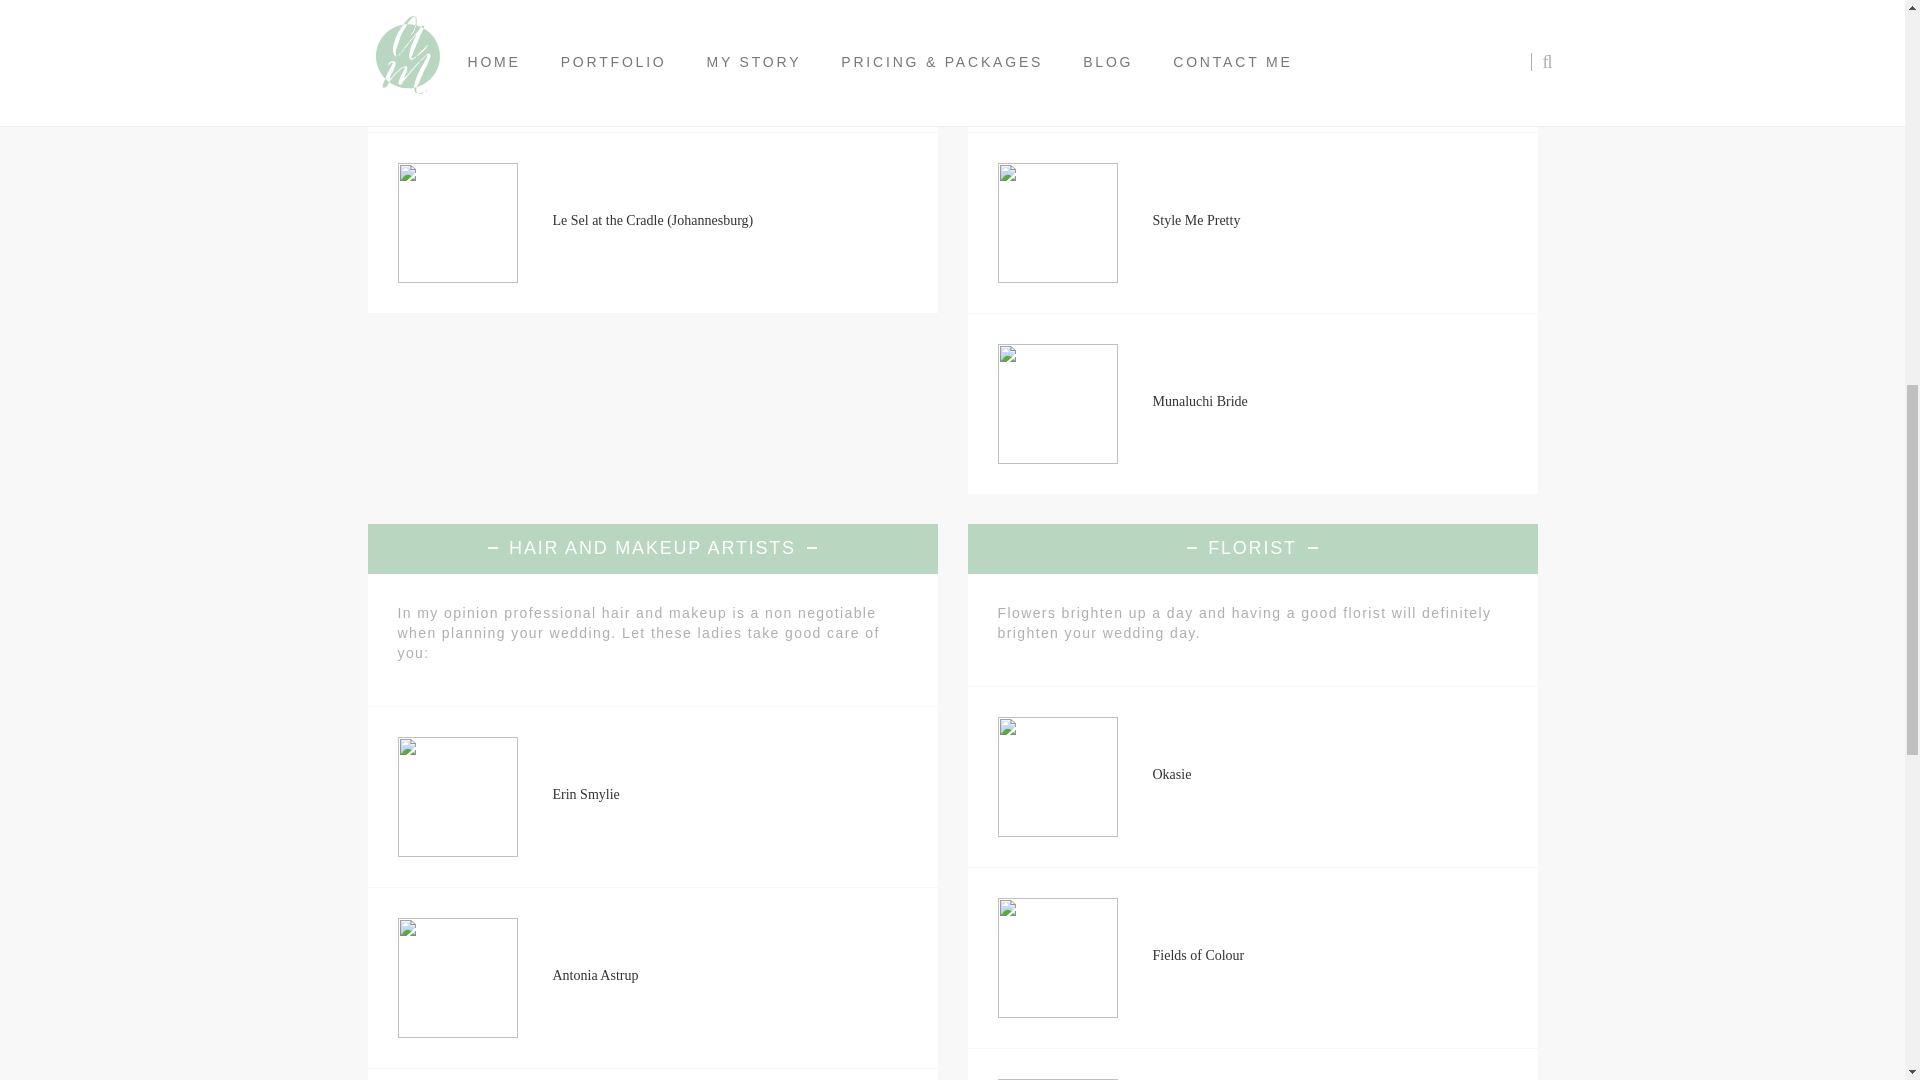 Image resolution: width=1920 pixels, height=1080 pixels. Describe the element at coordinates (1199, 402) in the screenshot. I see `Munaluchi Bride` at that location.